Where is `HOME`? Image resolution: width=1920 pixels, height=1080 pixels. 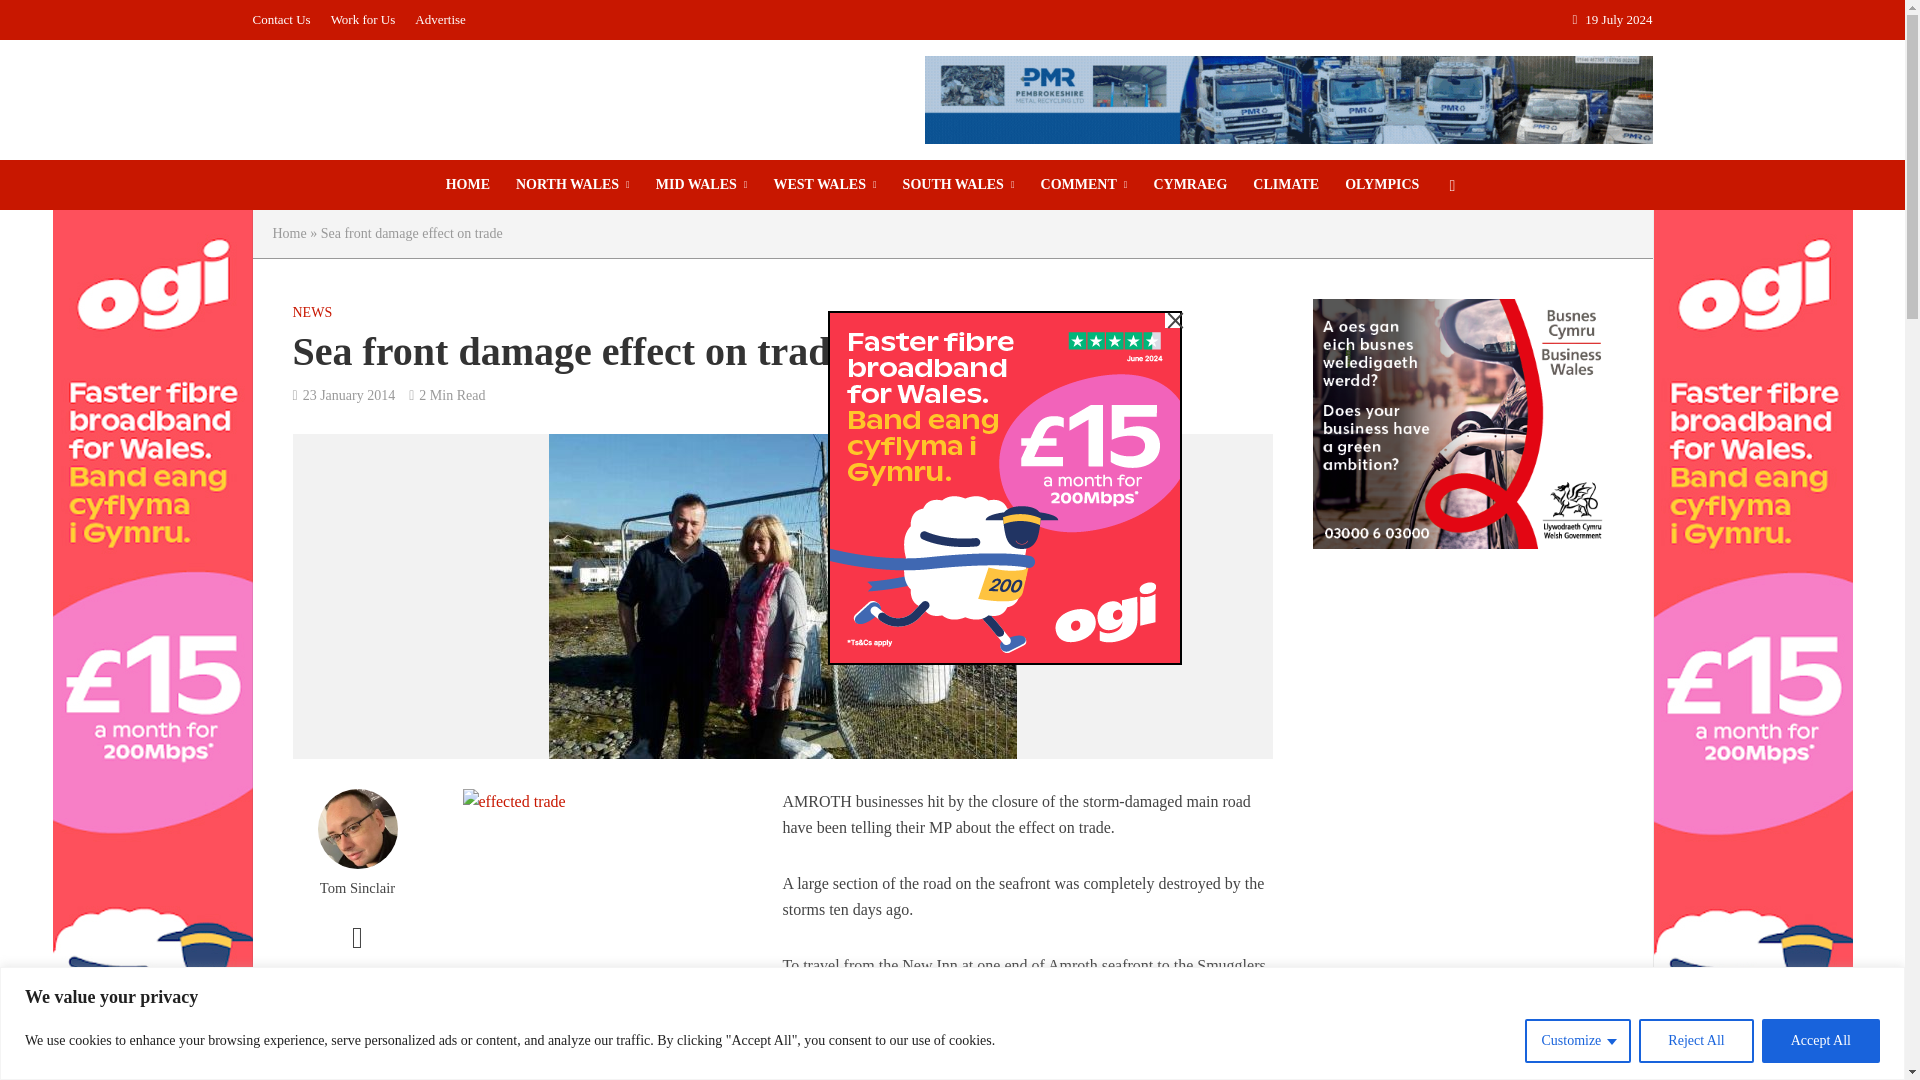 HOME is located at coordinates (468, 184).